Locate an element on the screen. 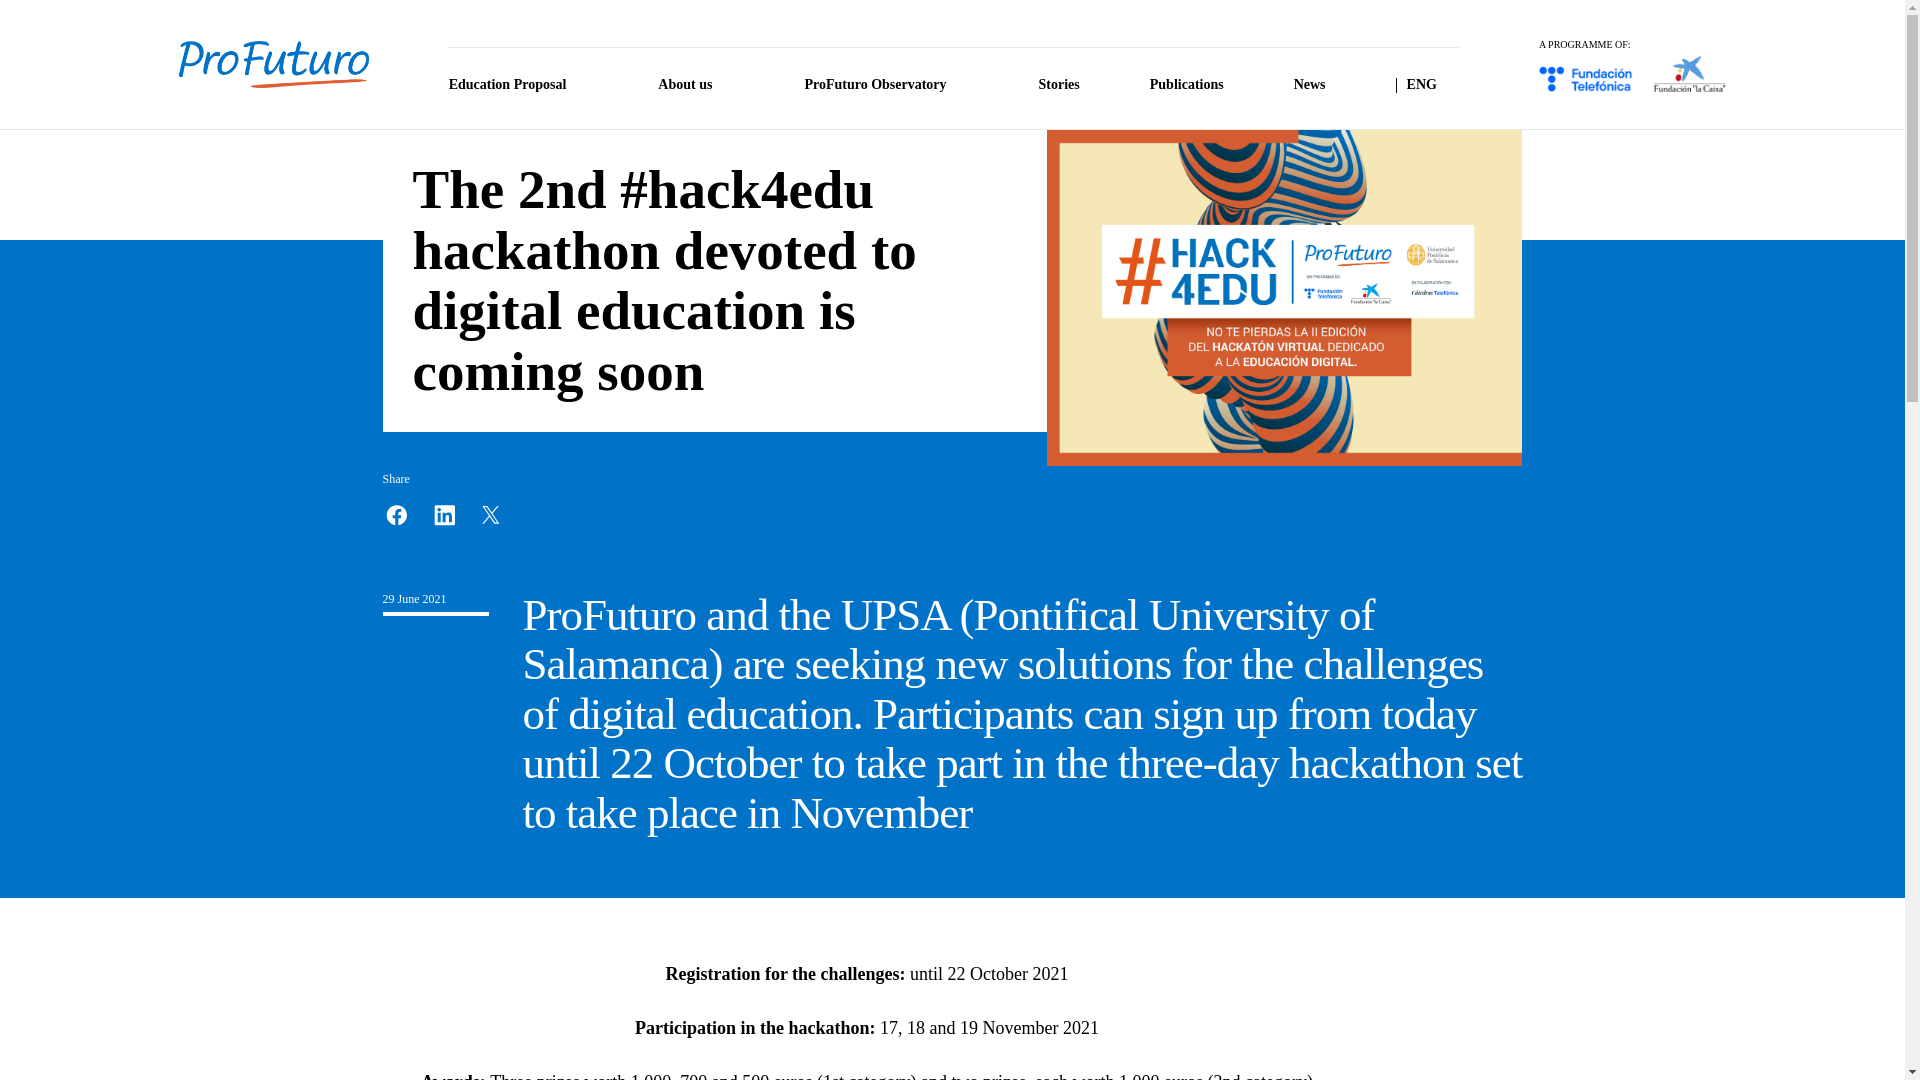 This screenshot has height=1080, width=1920. Education Proposal is located at coordinates (519, 94).